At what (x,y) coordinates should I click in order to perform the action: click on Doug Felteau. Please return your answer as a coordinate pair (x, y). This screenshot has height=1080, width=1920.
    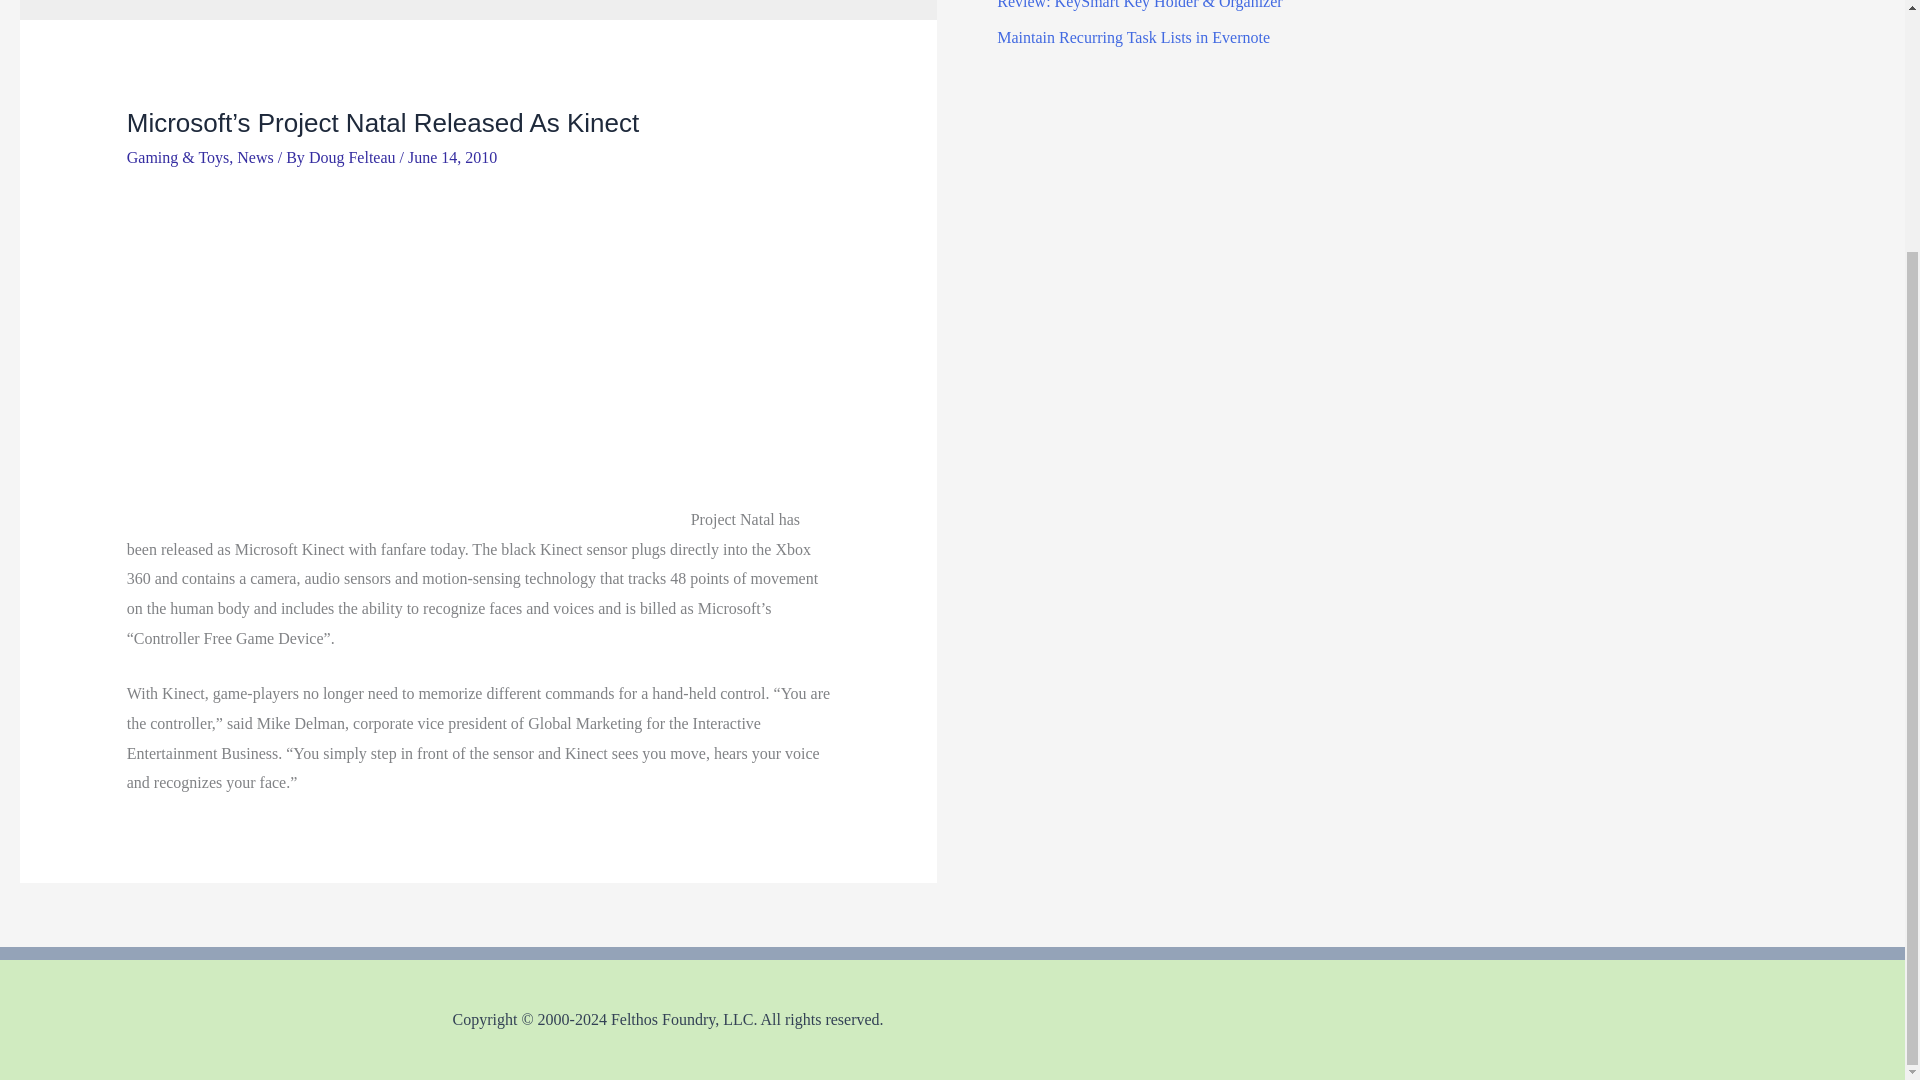
    Looking at the image, I should click on (354, 158).